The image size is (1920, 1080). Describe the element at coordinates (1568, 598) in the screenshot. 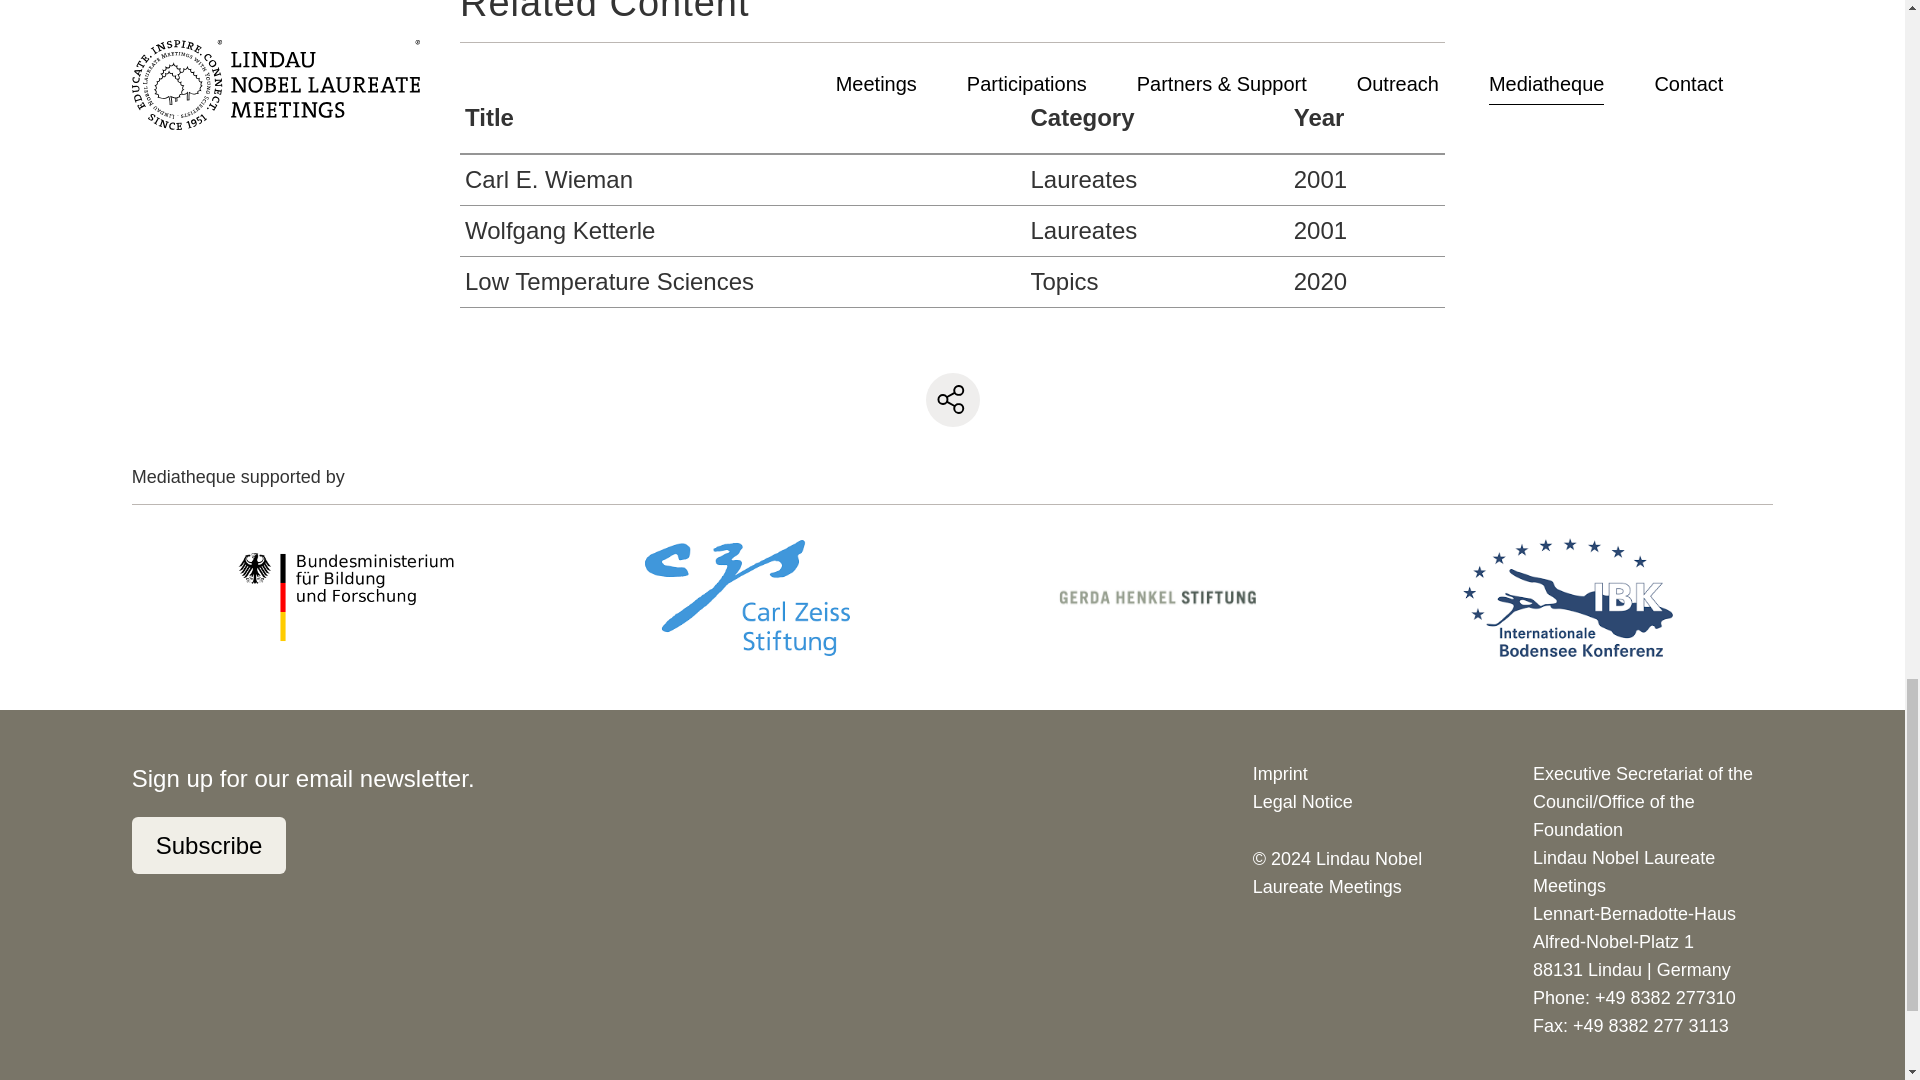

I see `Internationale Bodensee Konferenz` at that location.